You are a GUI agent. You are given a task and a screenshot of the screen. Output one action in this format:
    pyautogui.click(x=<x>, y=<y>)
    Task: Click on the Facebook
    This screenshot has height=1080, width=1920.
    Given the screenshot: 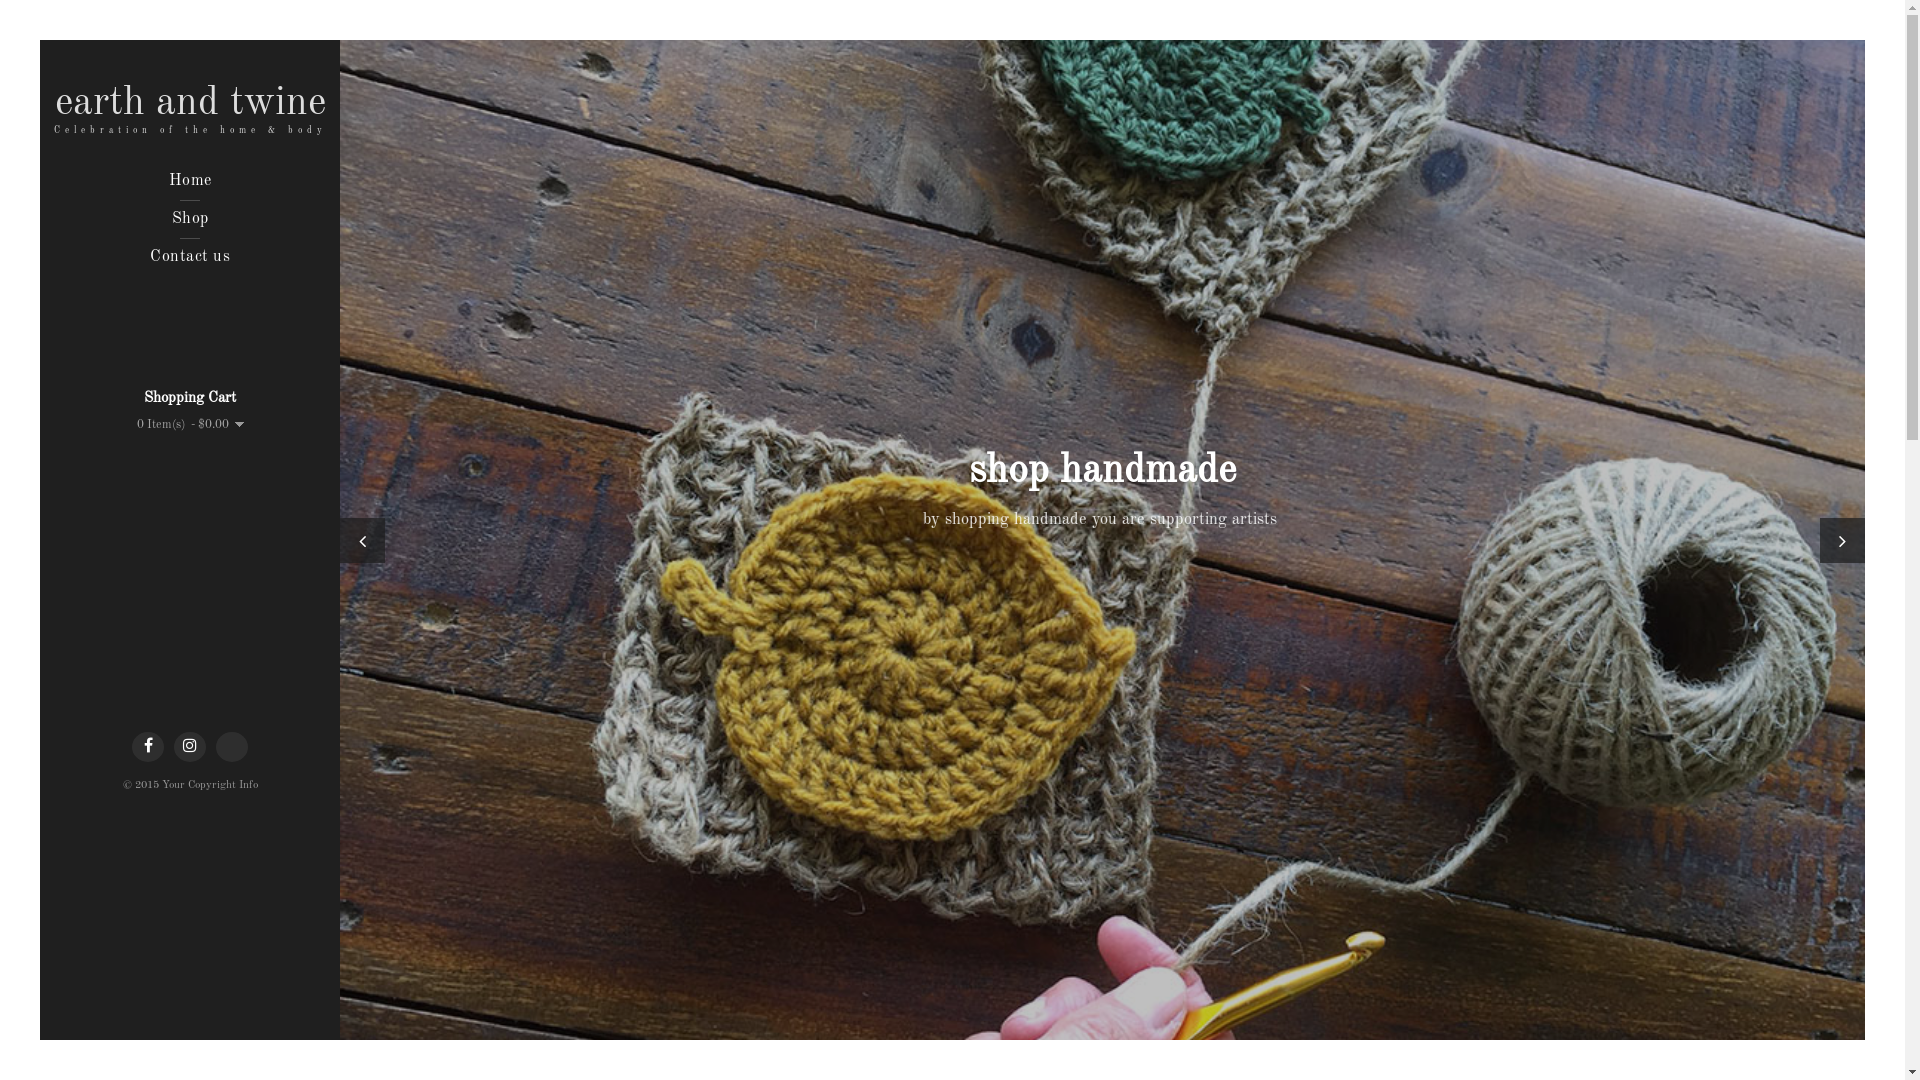 What is the action you would take?
    pyautogui.click(x=148, y=747)
    